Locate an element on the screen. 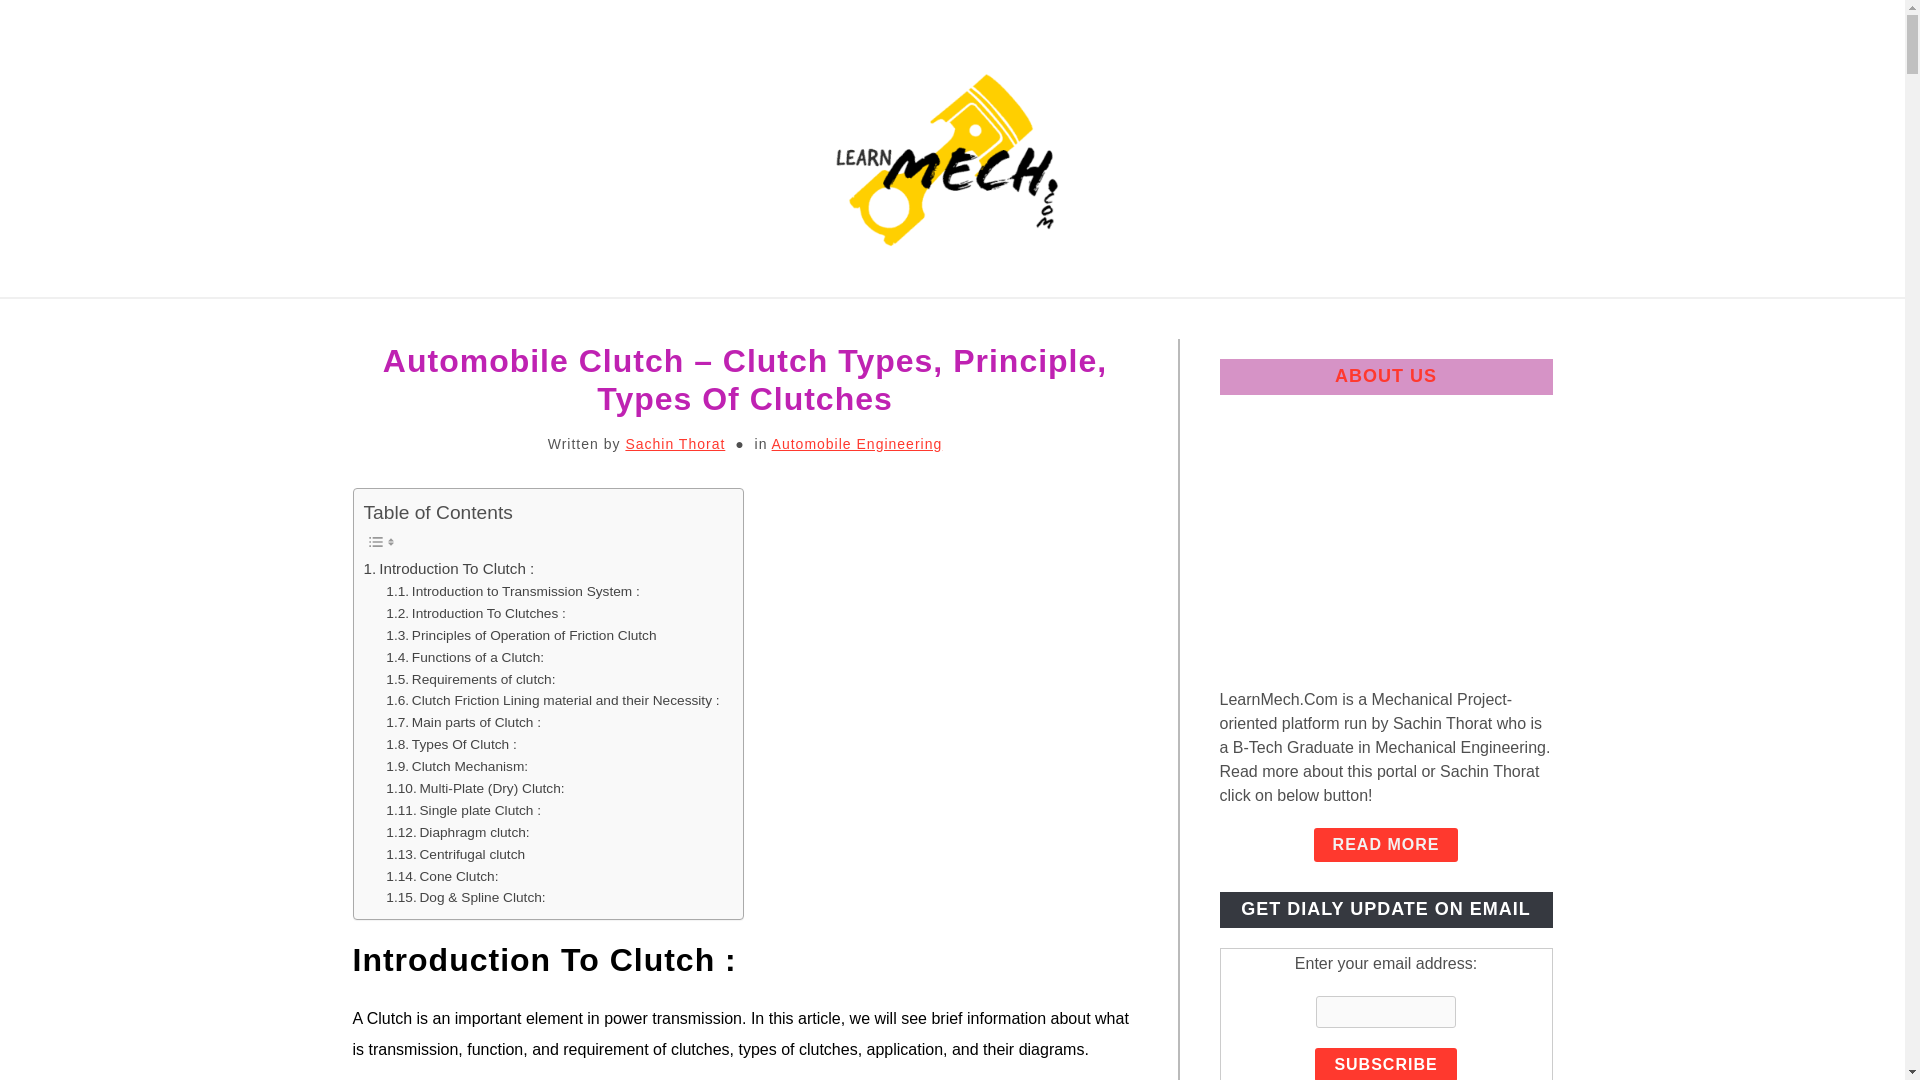  Types Of Clutch : is located at coordinates (450, 745).